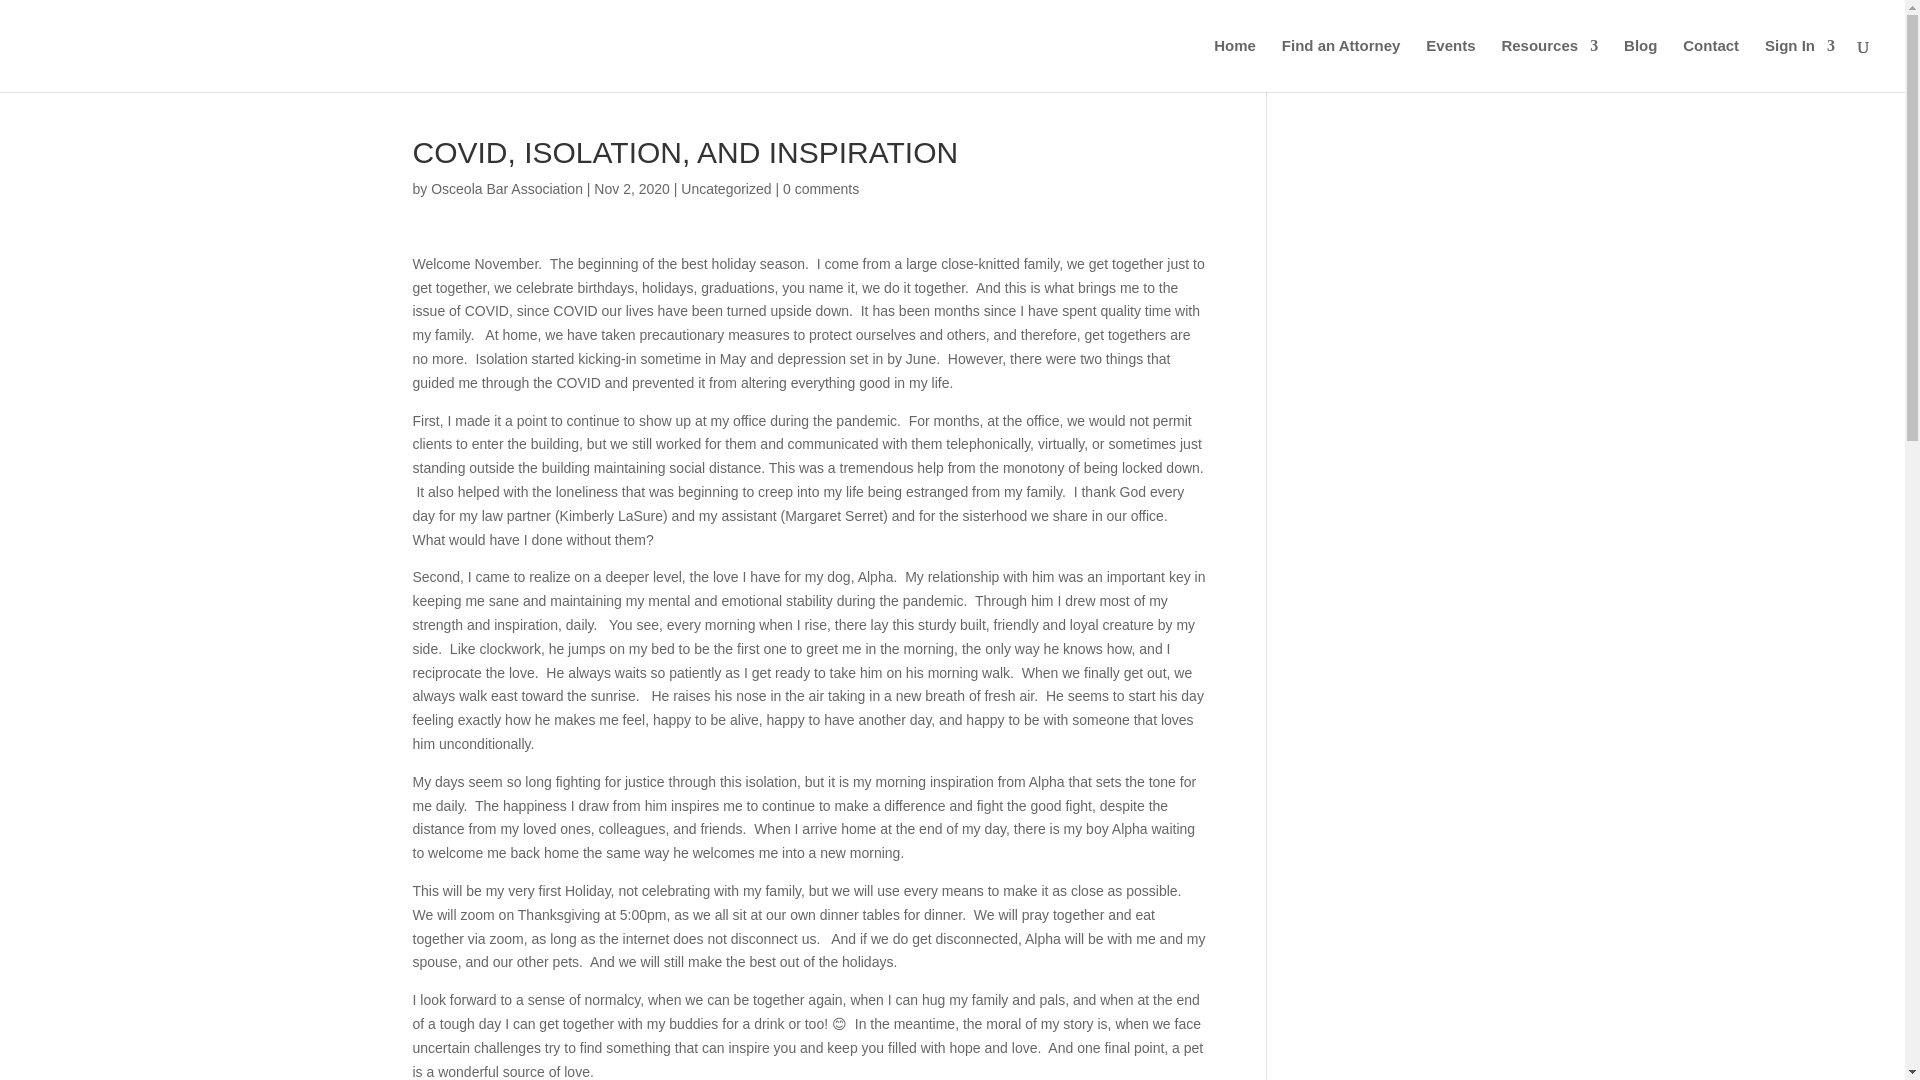  I want to click on Contact, so click(1711, 64).